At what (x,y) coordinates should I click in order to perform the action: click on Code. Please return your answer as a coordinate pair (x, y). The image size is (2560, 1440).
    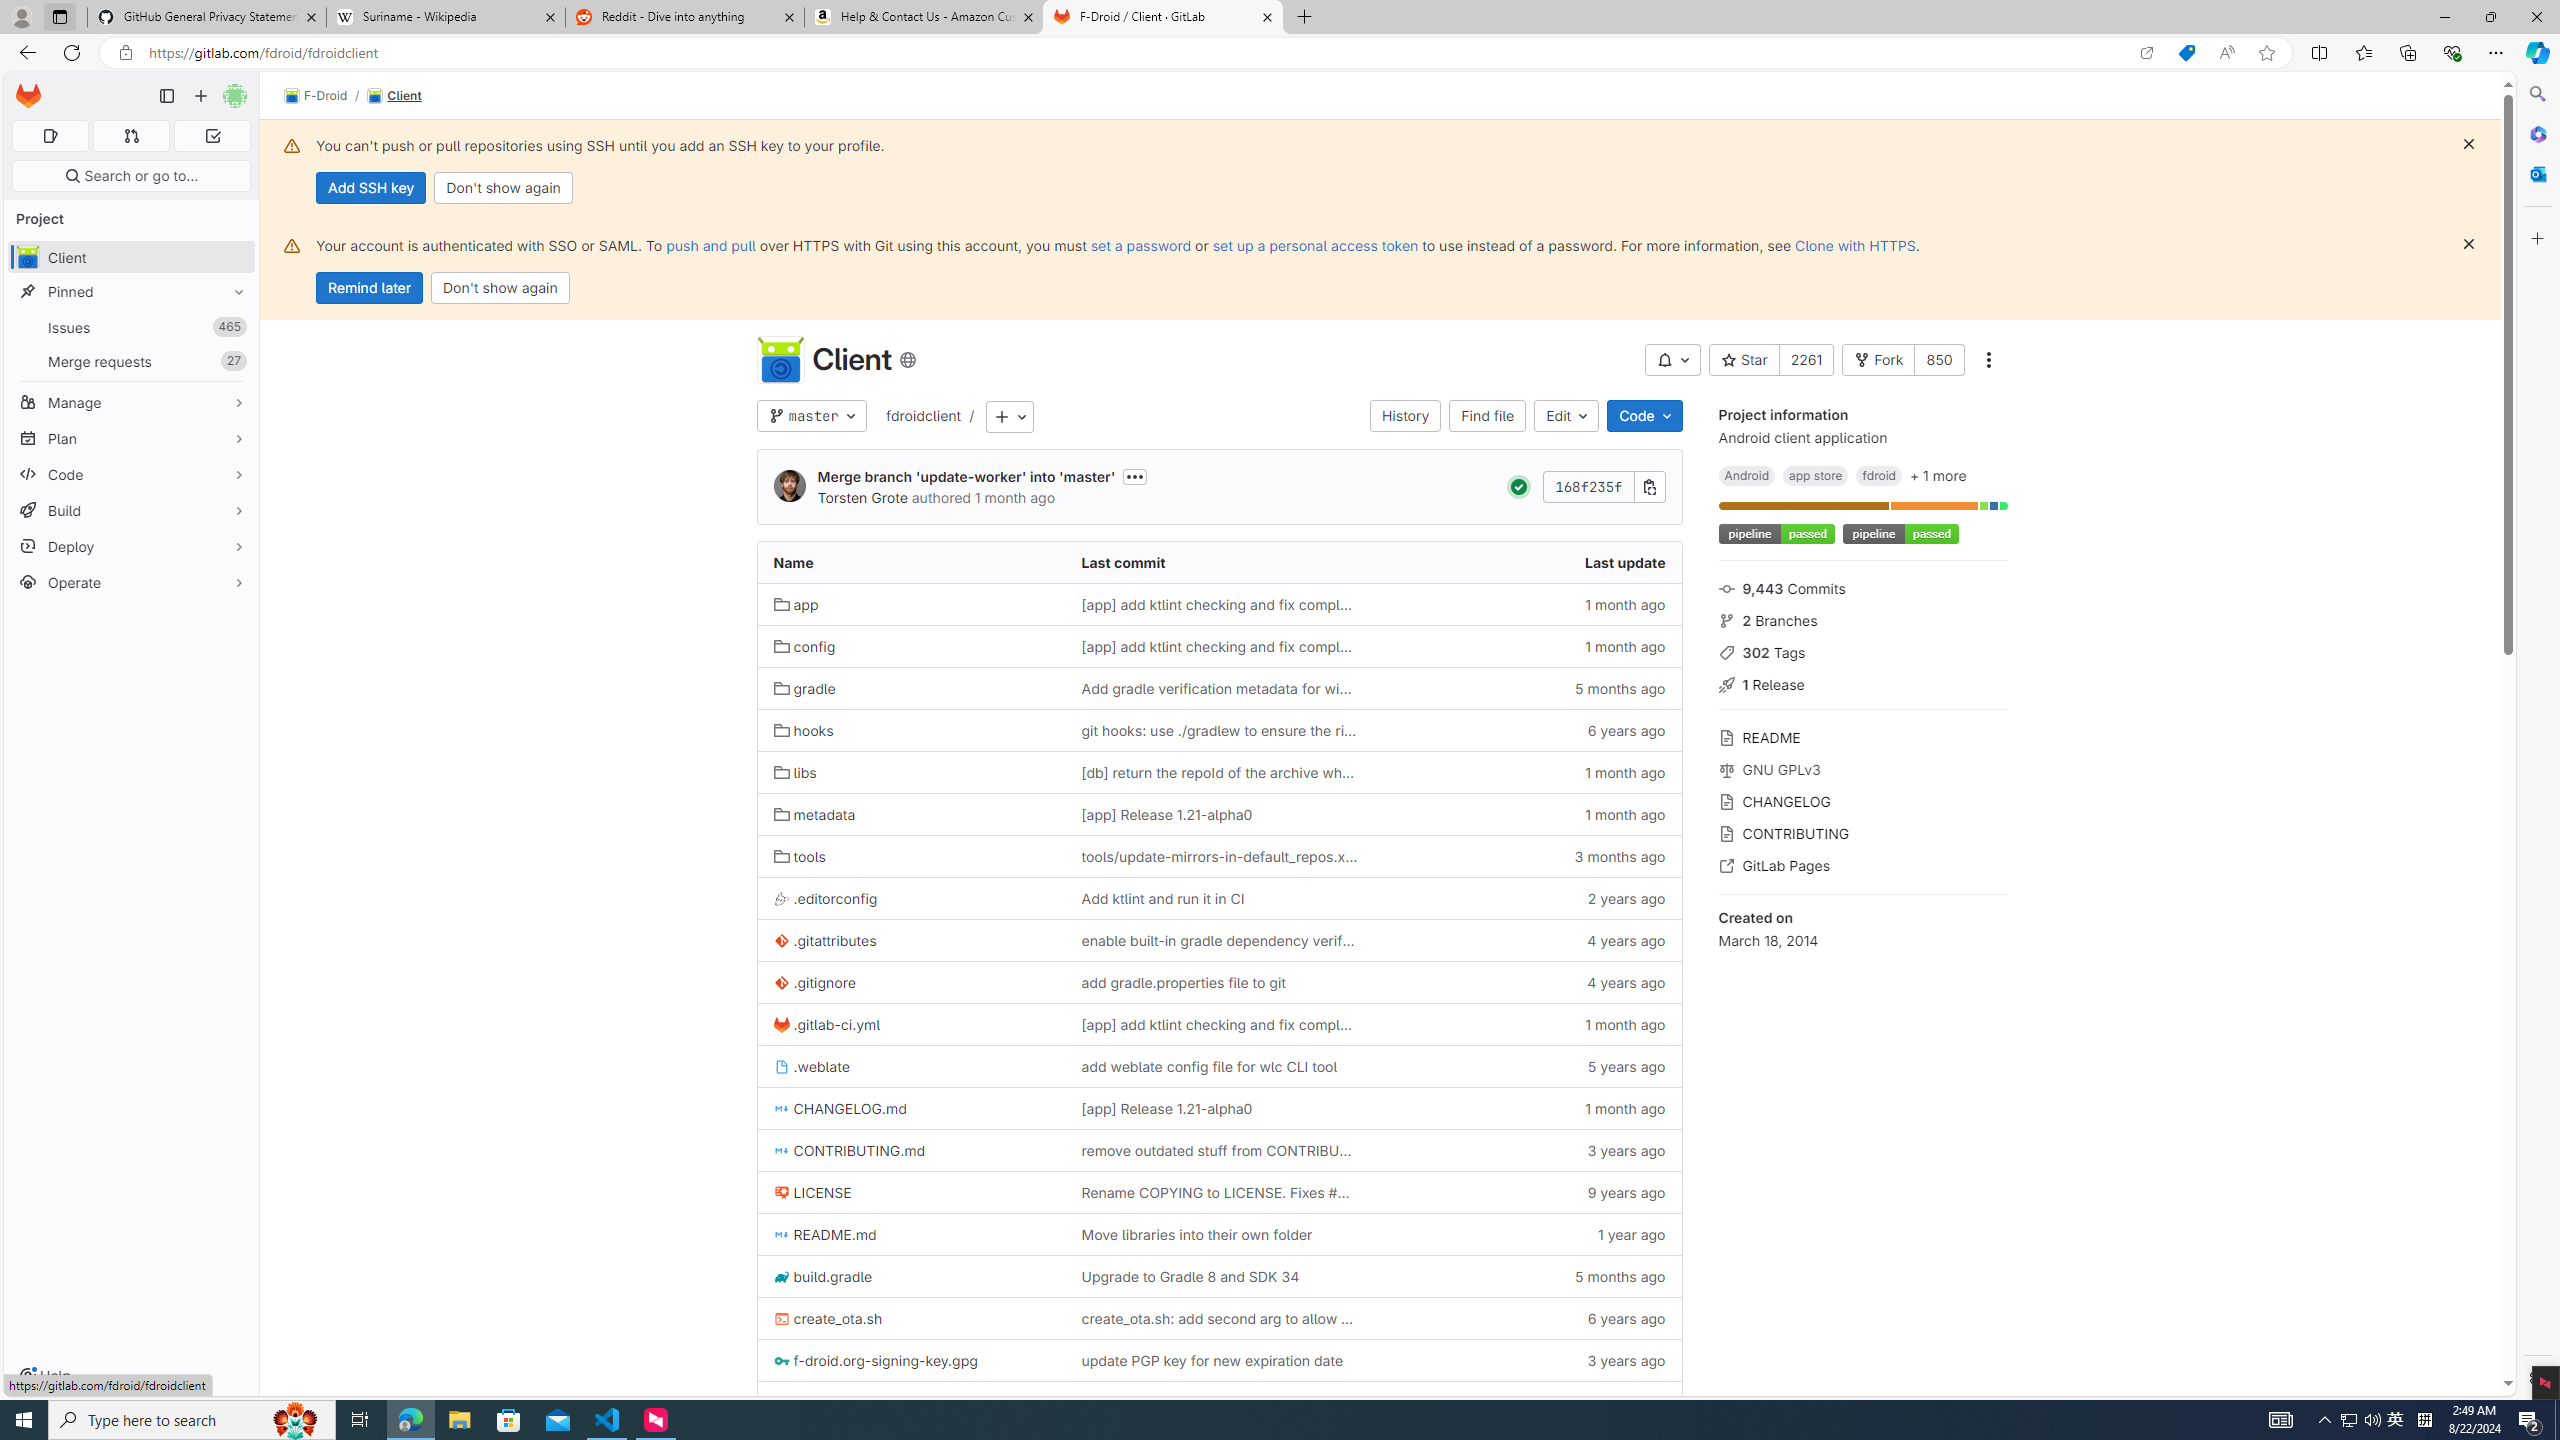
    Looking at the image, I should click on (1644, 416).